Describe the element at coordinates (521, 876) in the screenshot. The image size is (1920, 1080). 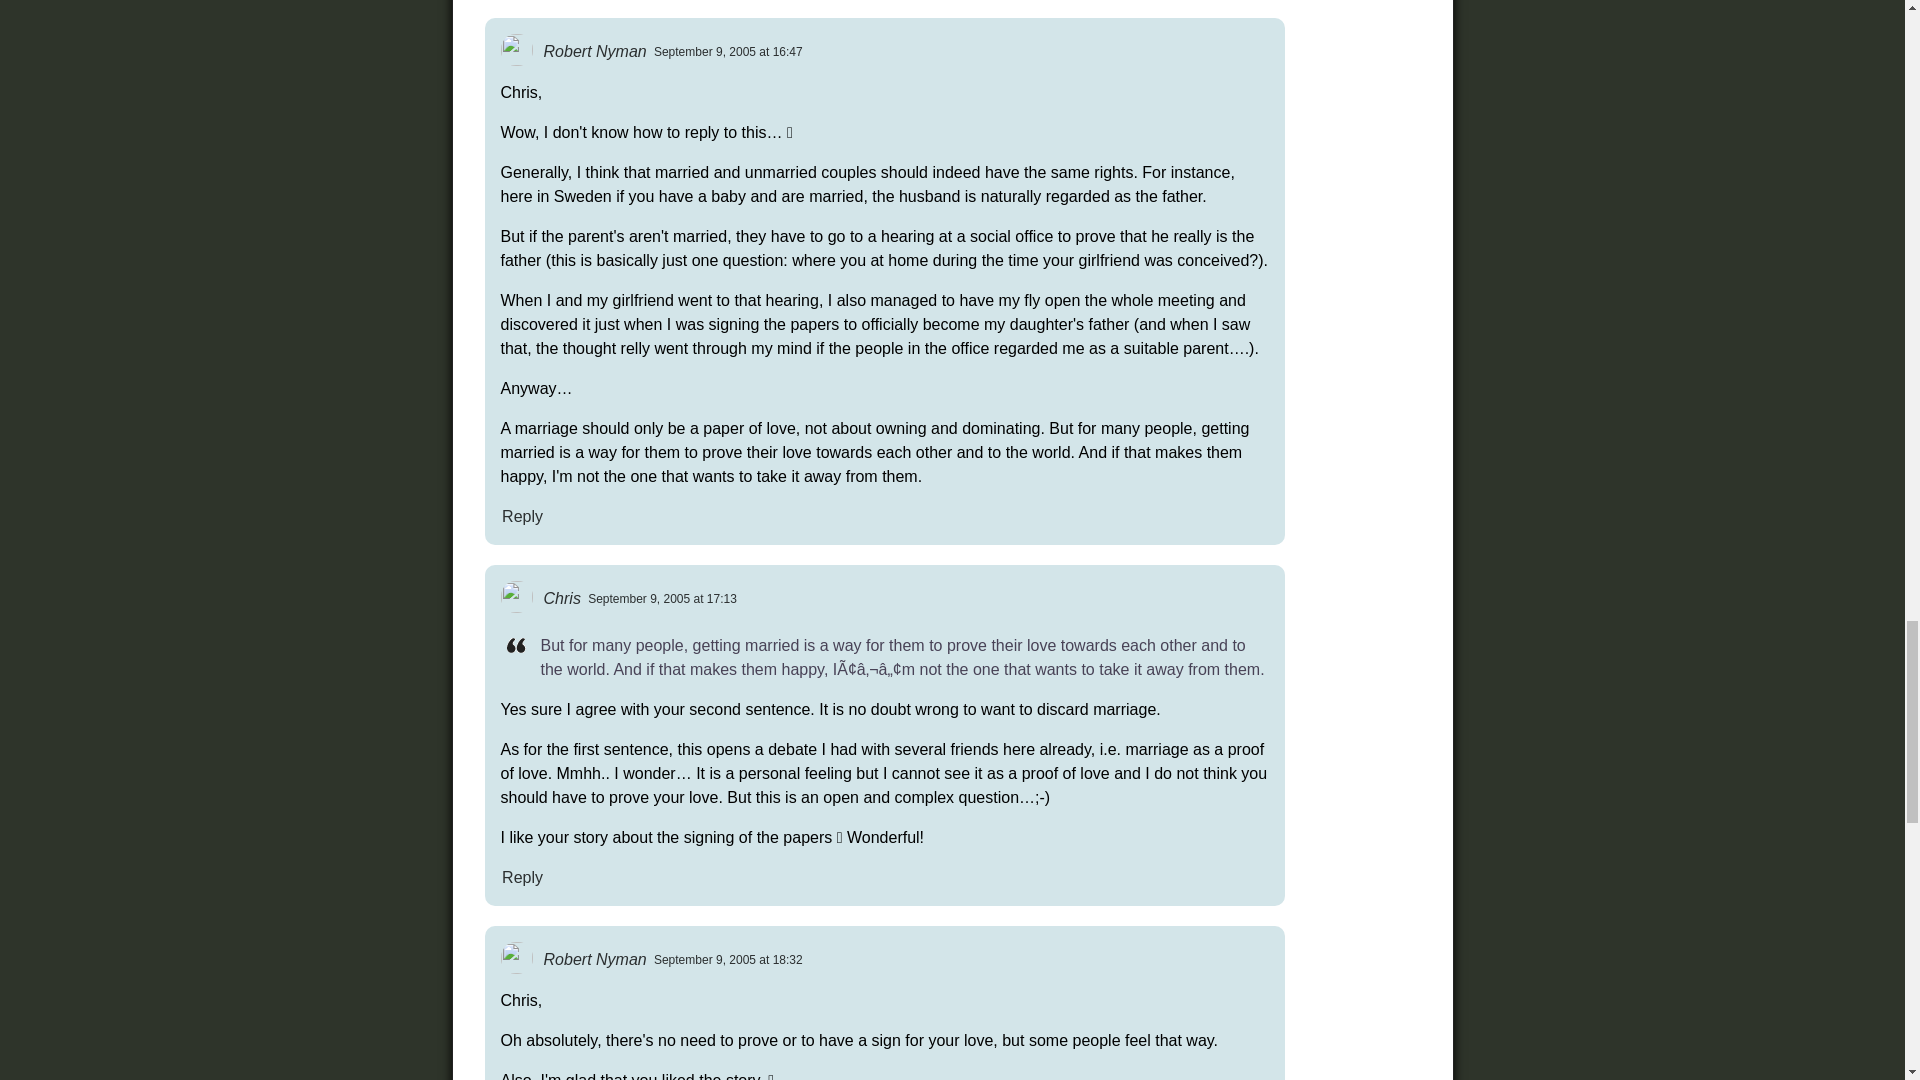
I see `Reply` at that location.